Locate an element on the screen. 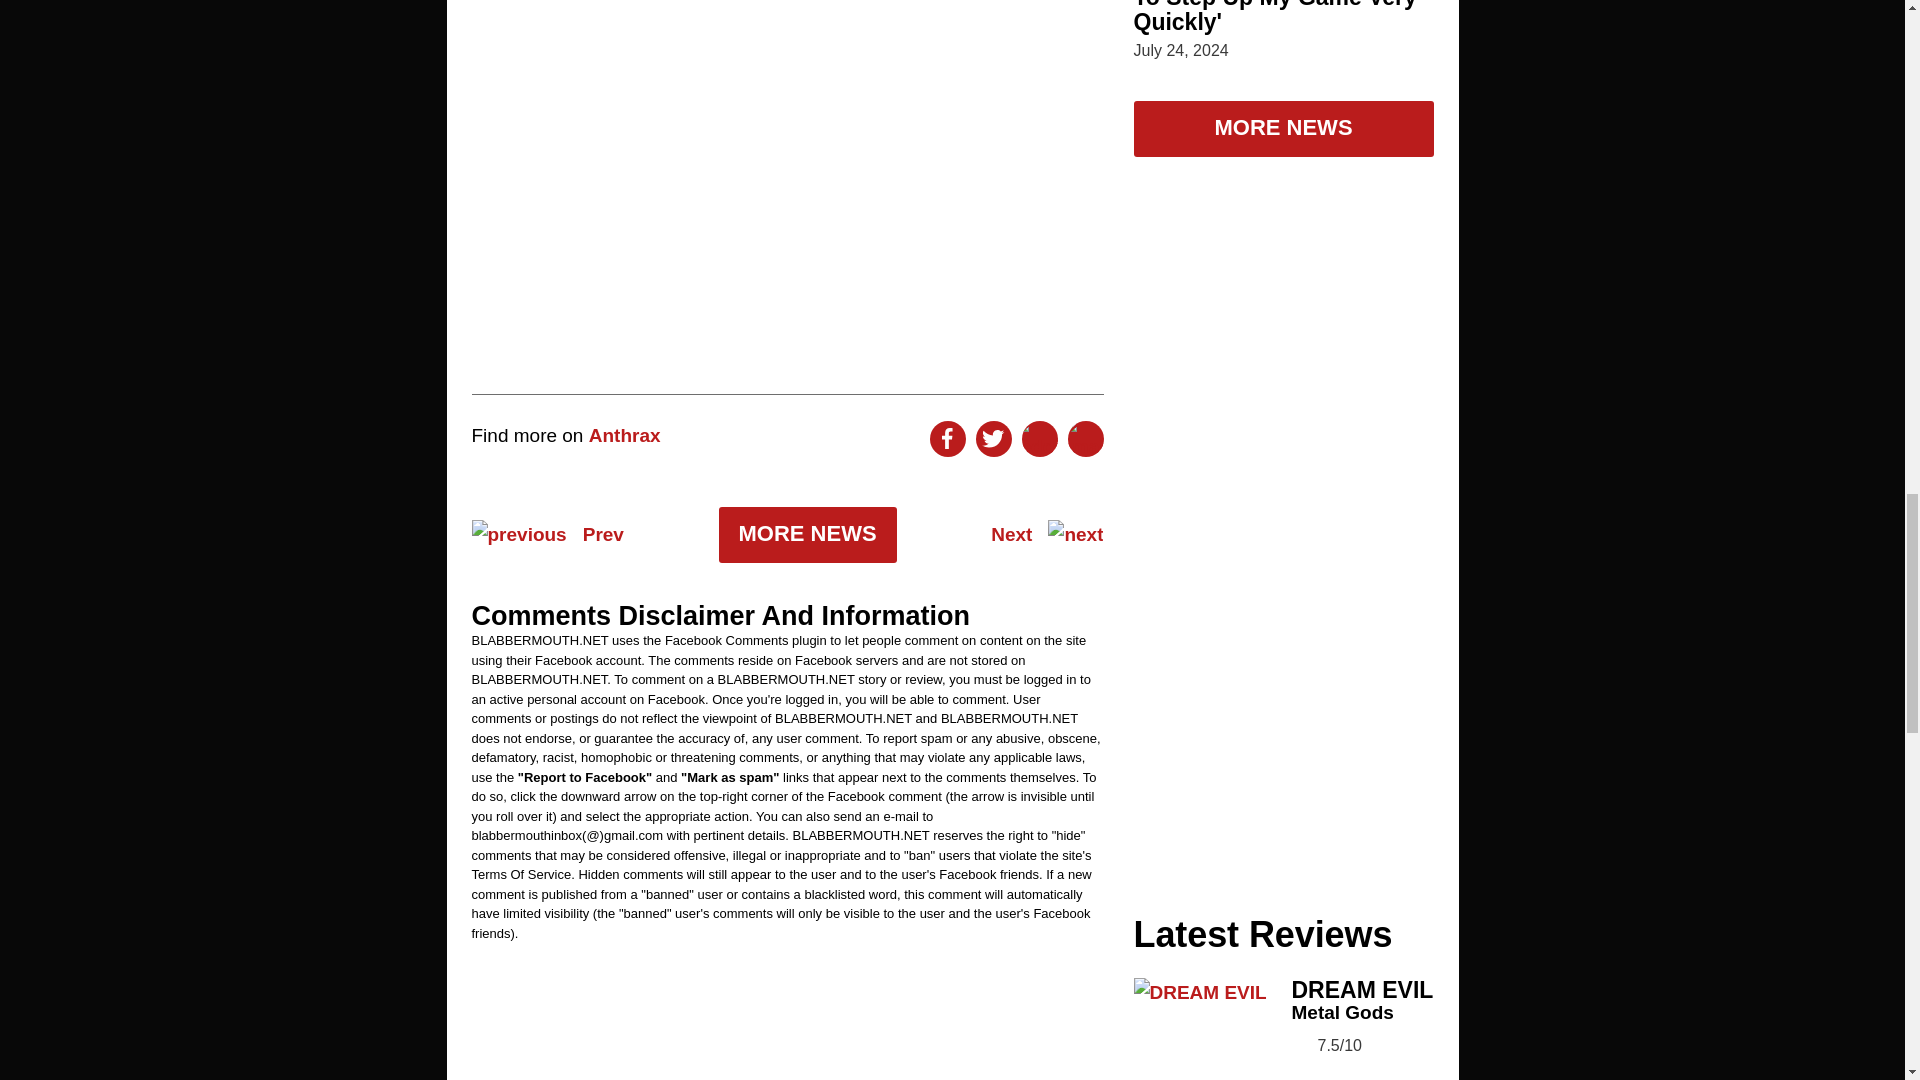 The height and width of the screenshot is (1080, 1920). Share On Reddit is located at coordinates (1039, 438).